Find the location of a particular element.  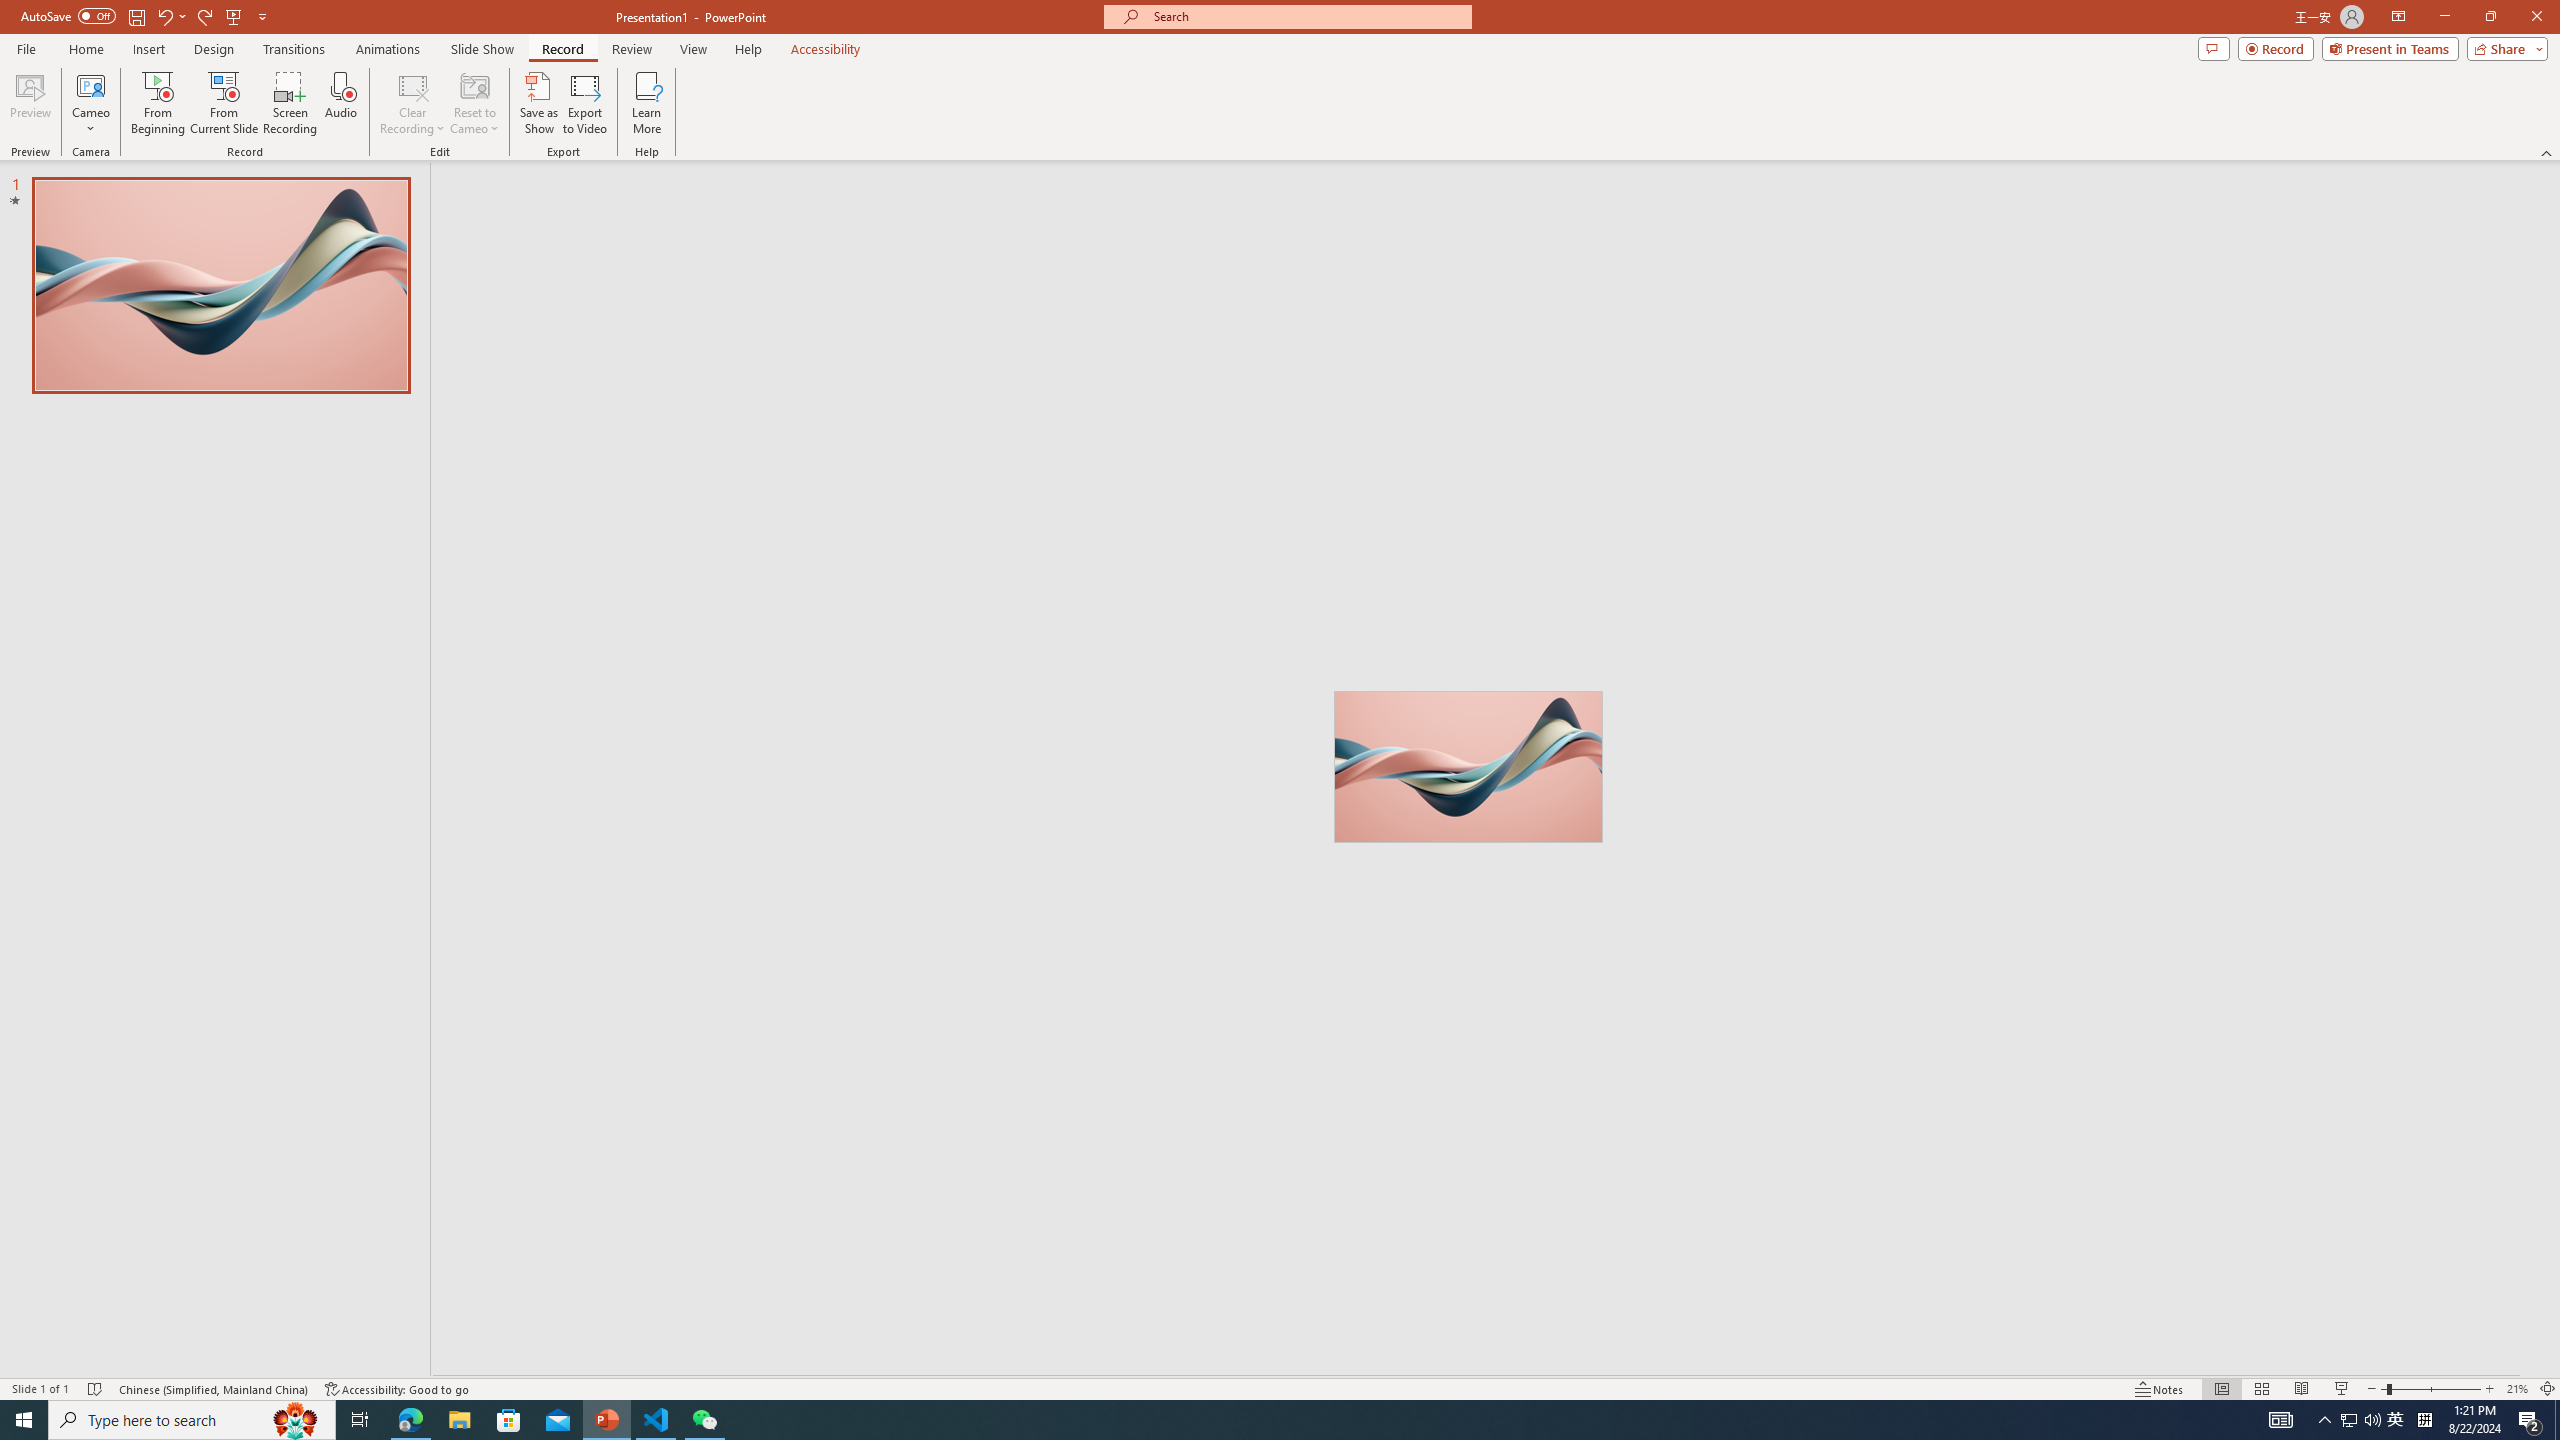

Cameo is located at coordinates (90, 85).